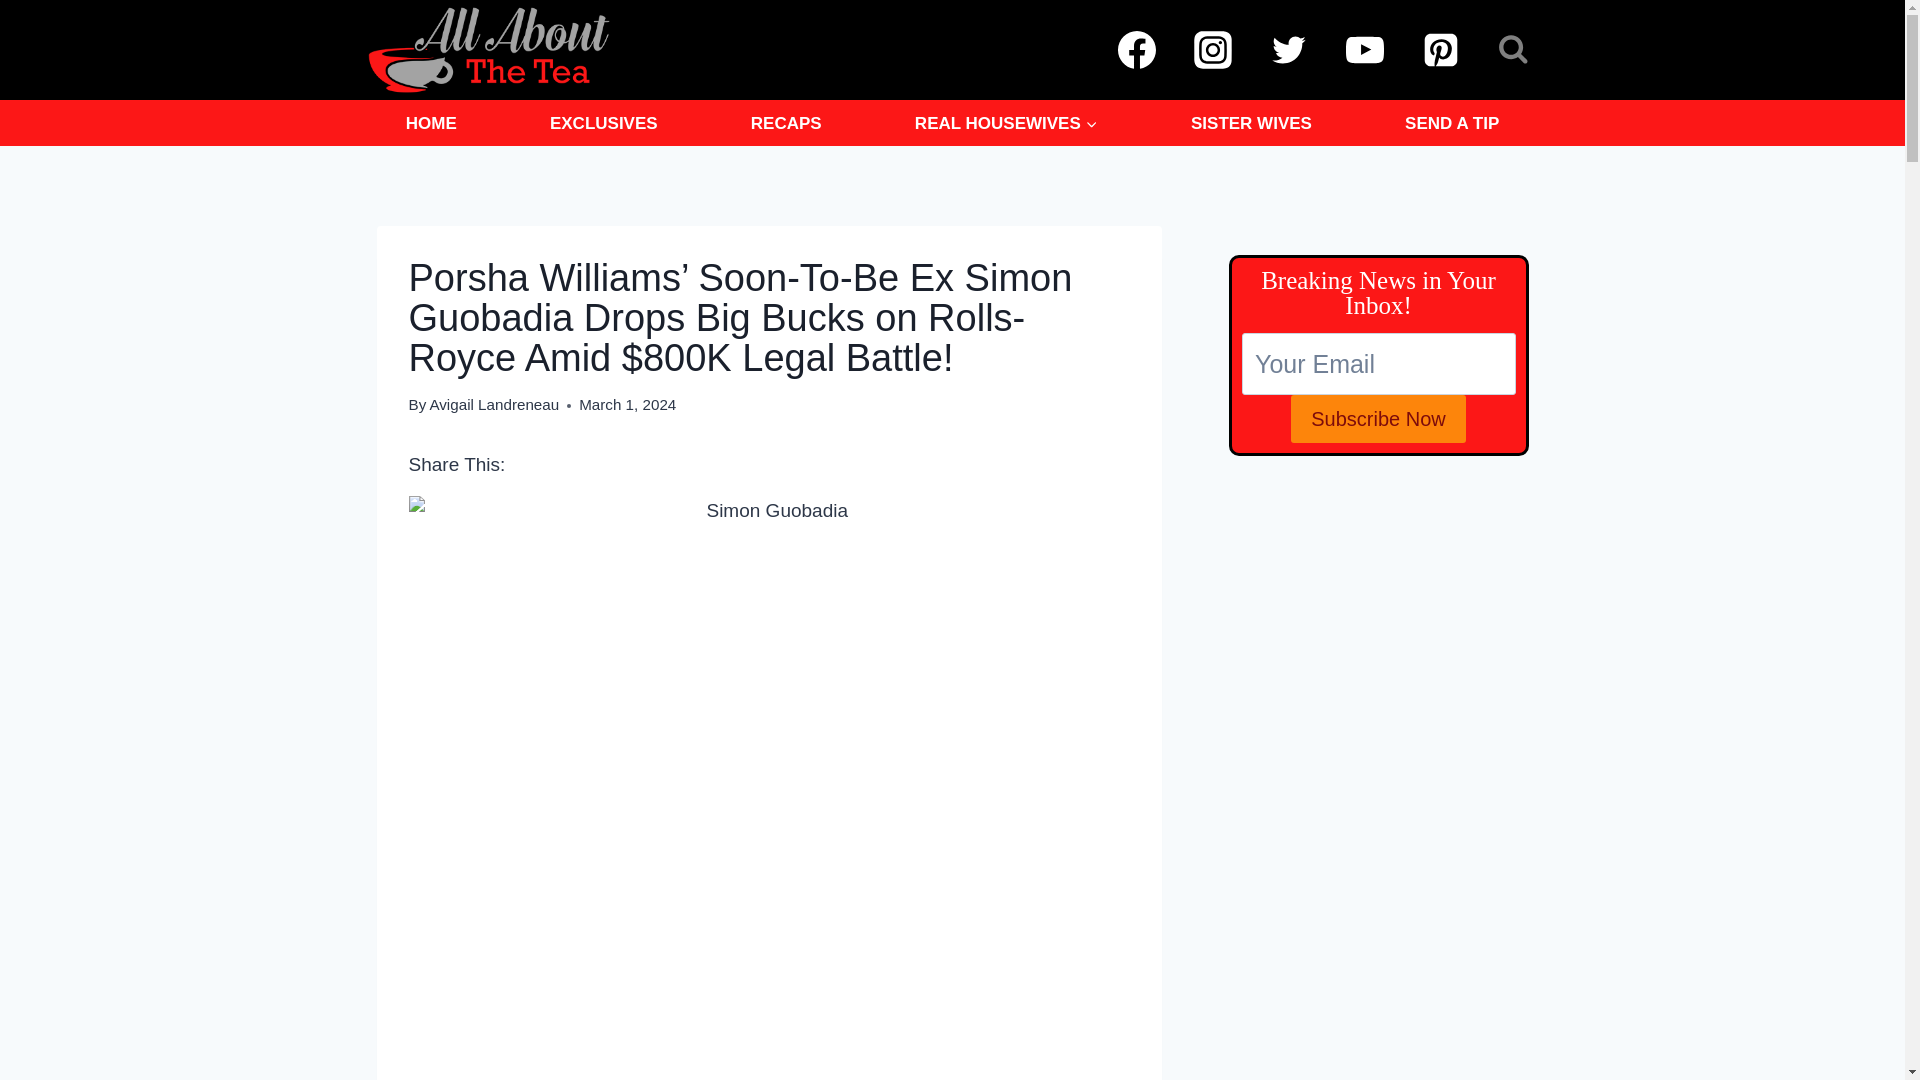  What do you see at coordinates (604, 122) in the screenshot?
I see `EXCLUSIVES` at bounding box center [604, 122].